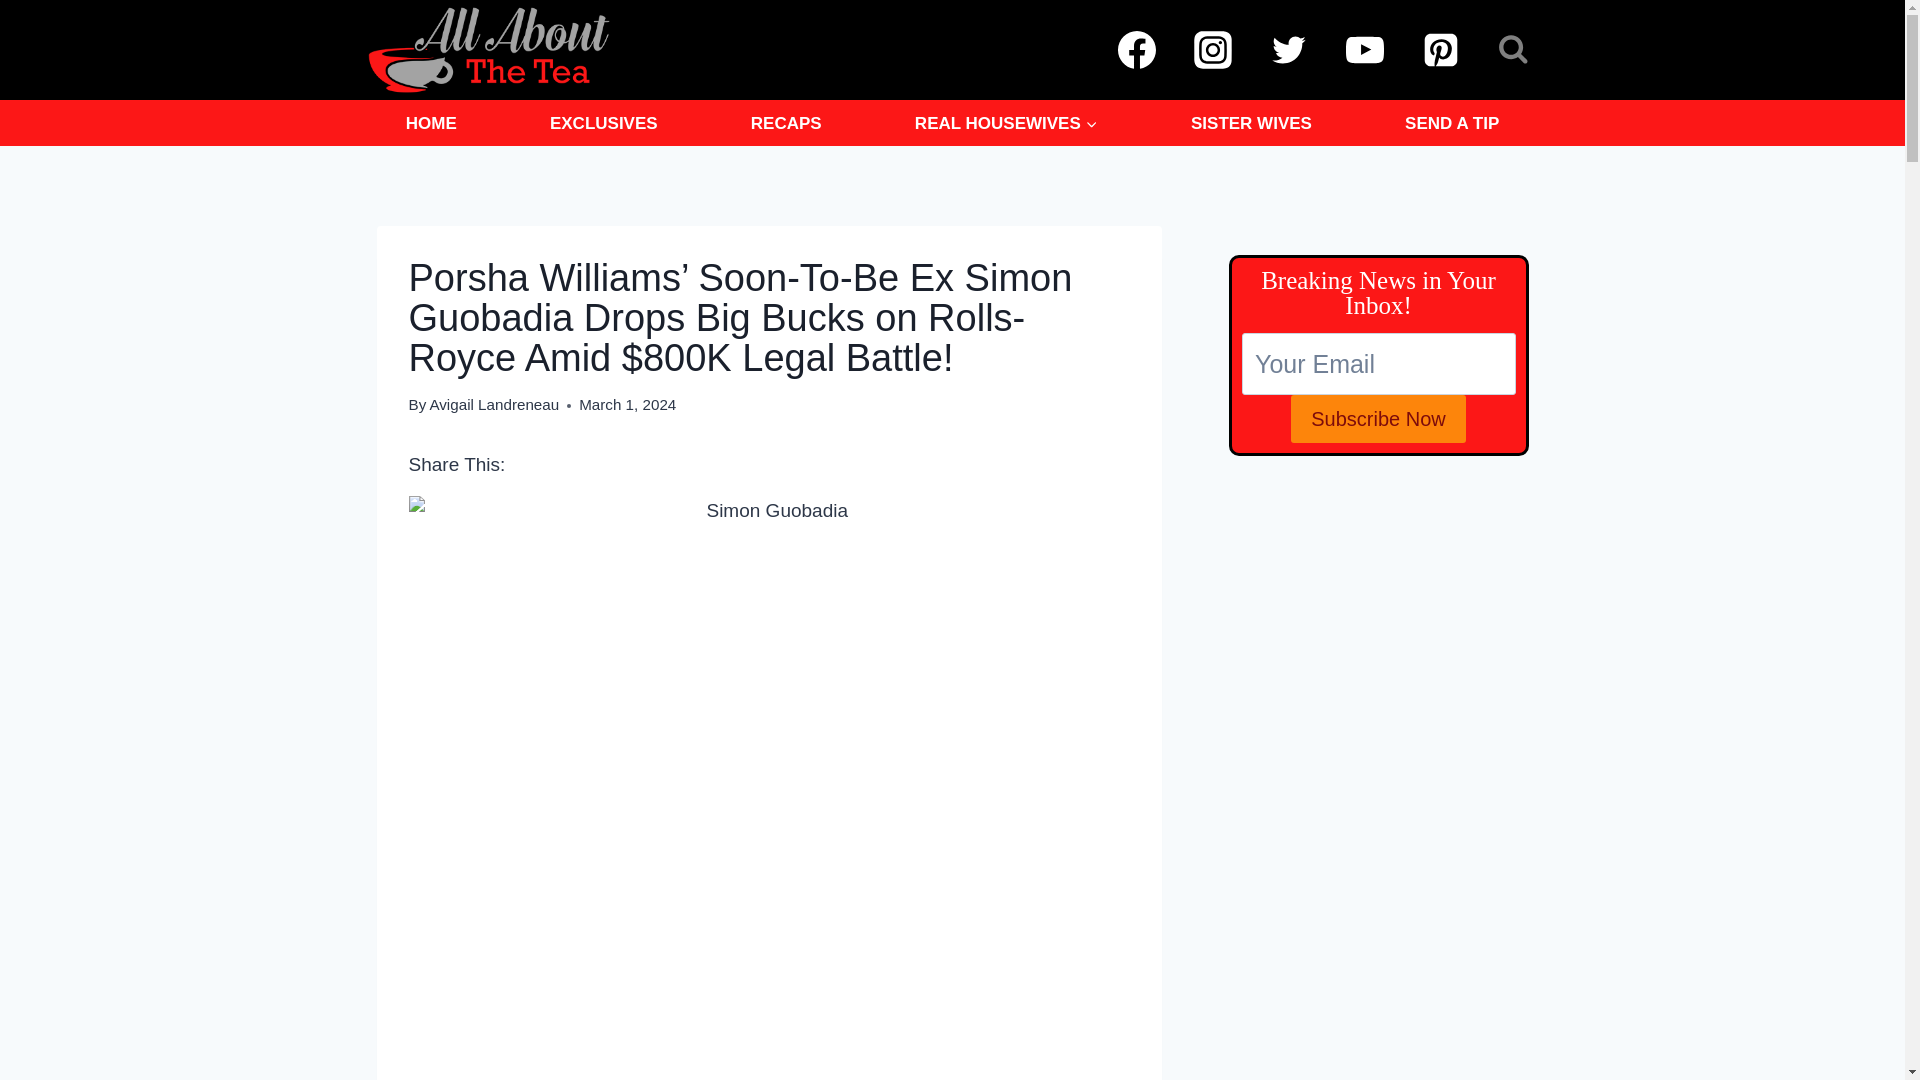  What do you see at coordinates (604, 122) in the screenshot?
I see `EXCLUSIVES` at bounding box center [604, 122].